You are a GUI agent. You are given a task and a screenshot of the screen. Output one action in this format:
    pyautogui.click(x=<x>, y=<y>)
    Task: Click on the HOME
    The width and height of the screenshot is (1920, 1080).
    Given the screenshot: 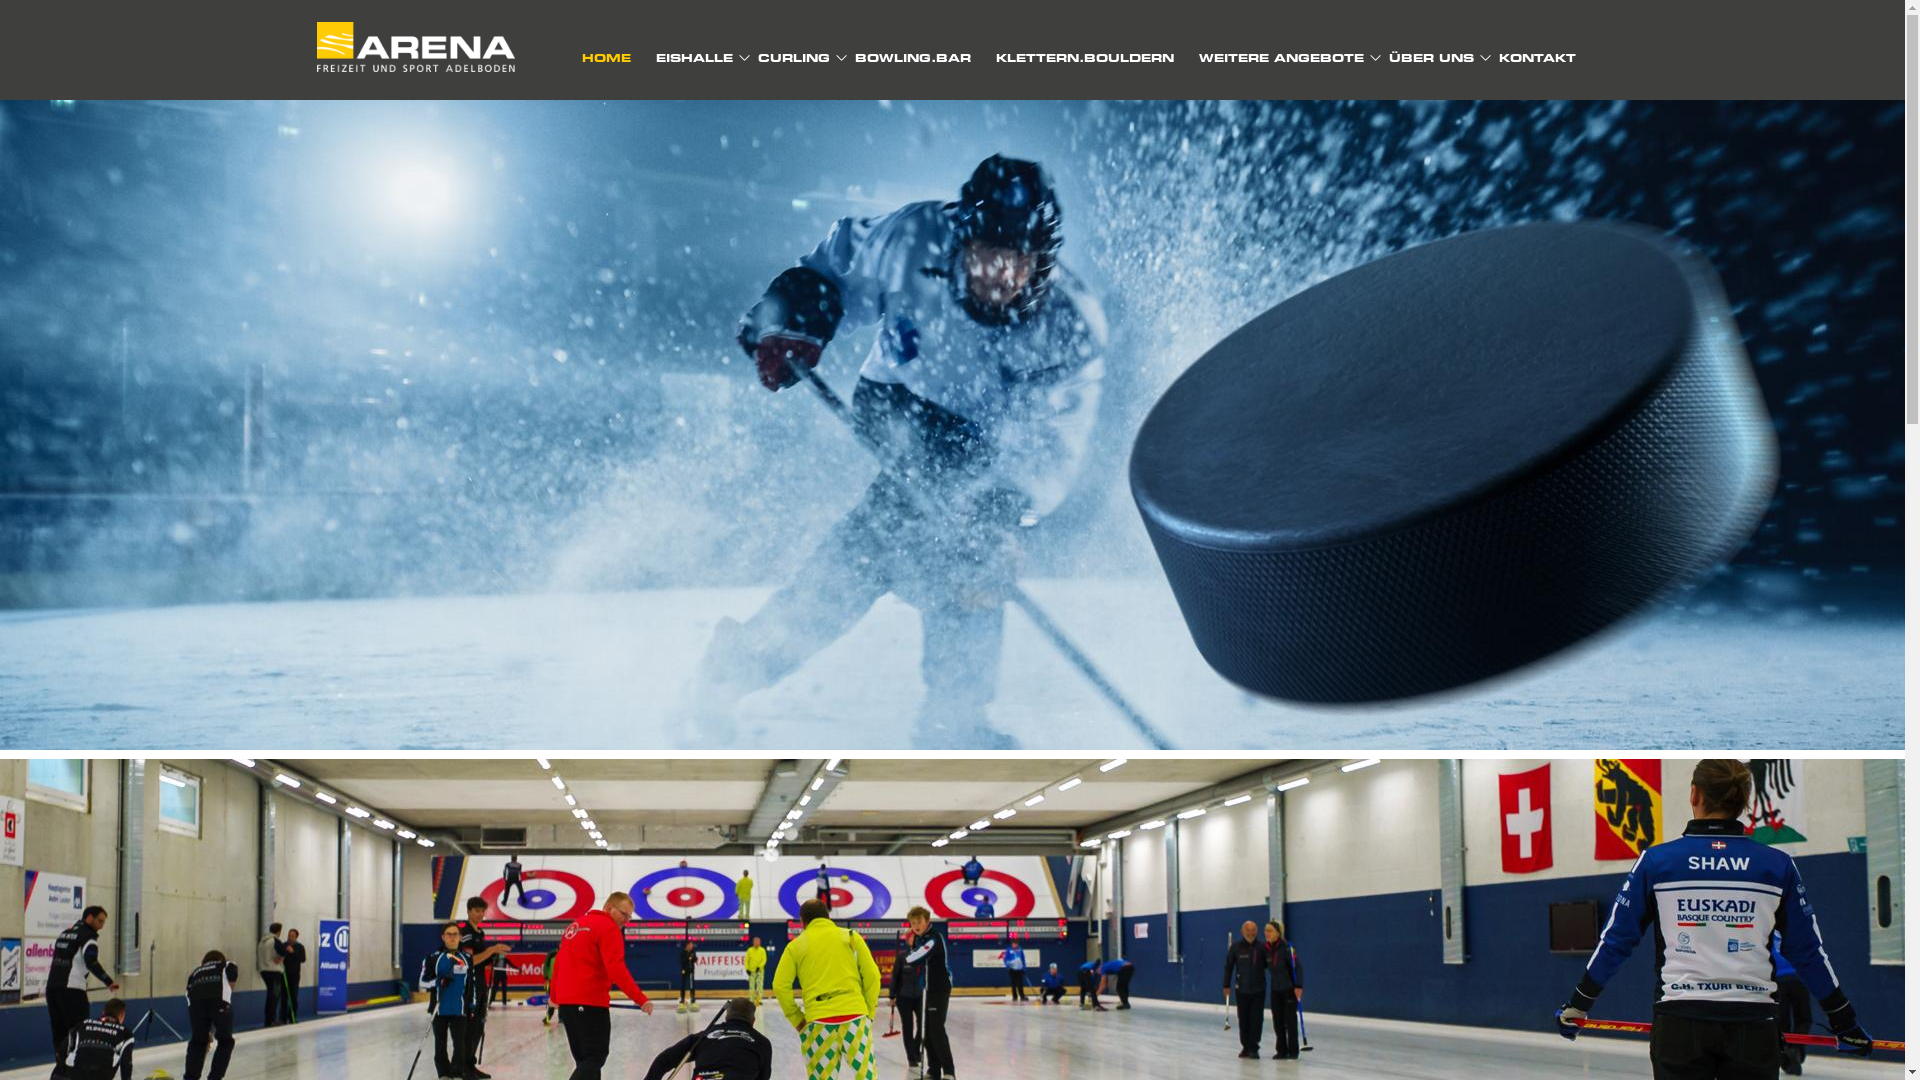 What is the action you would take?
    pyautogui.click(x=606, y=58)
    